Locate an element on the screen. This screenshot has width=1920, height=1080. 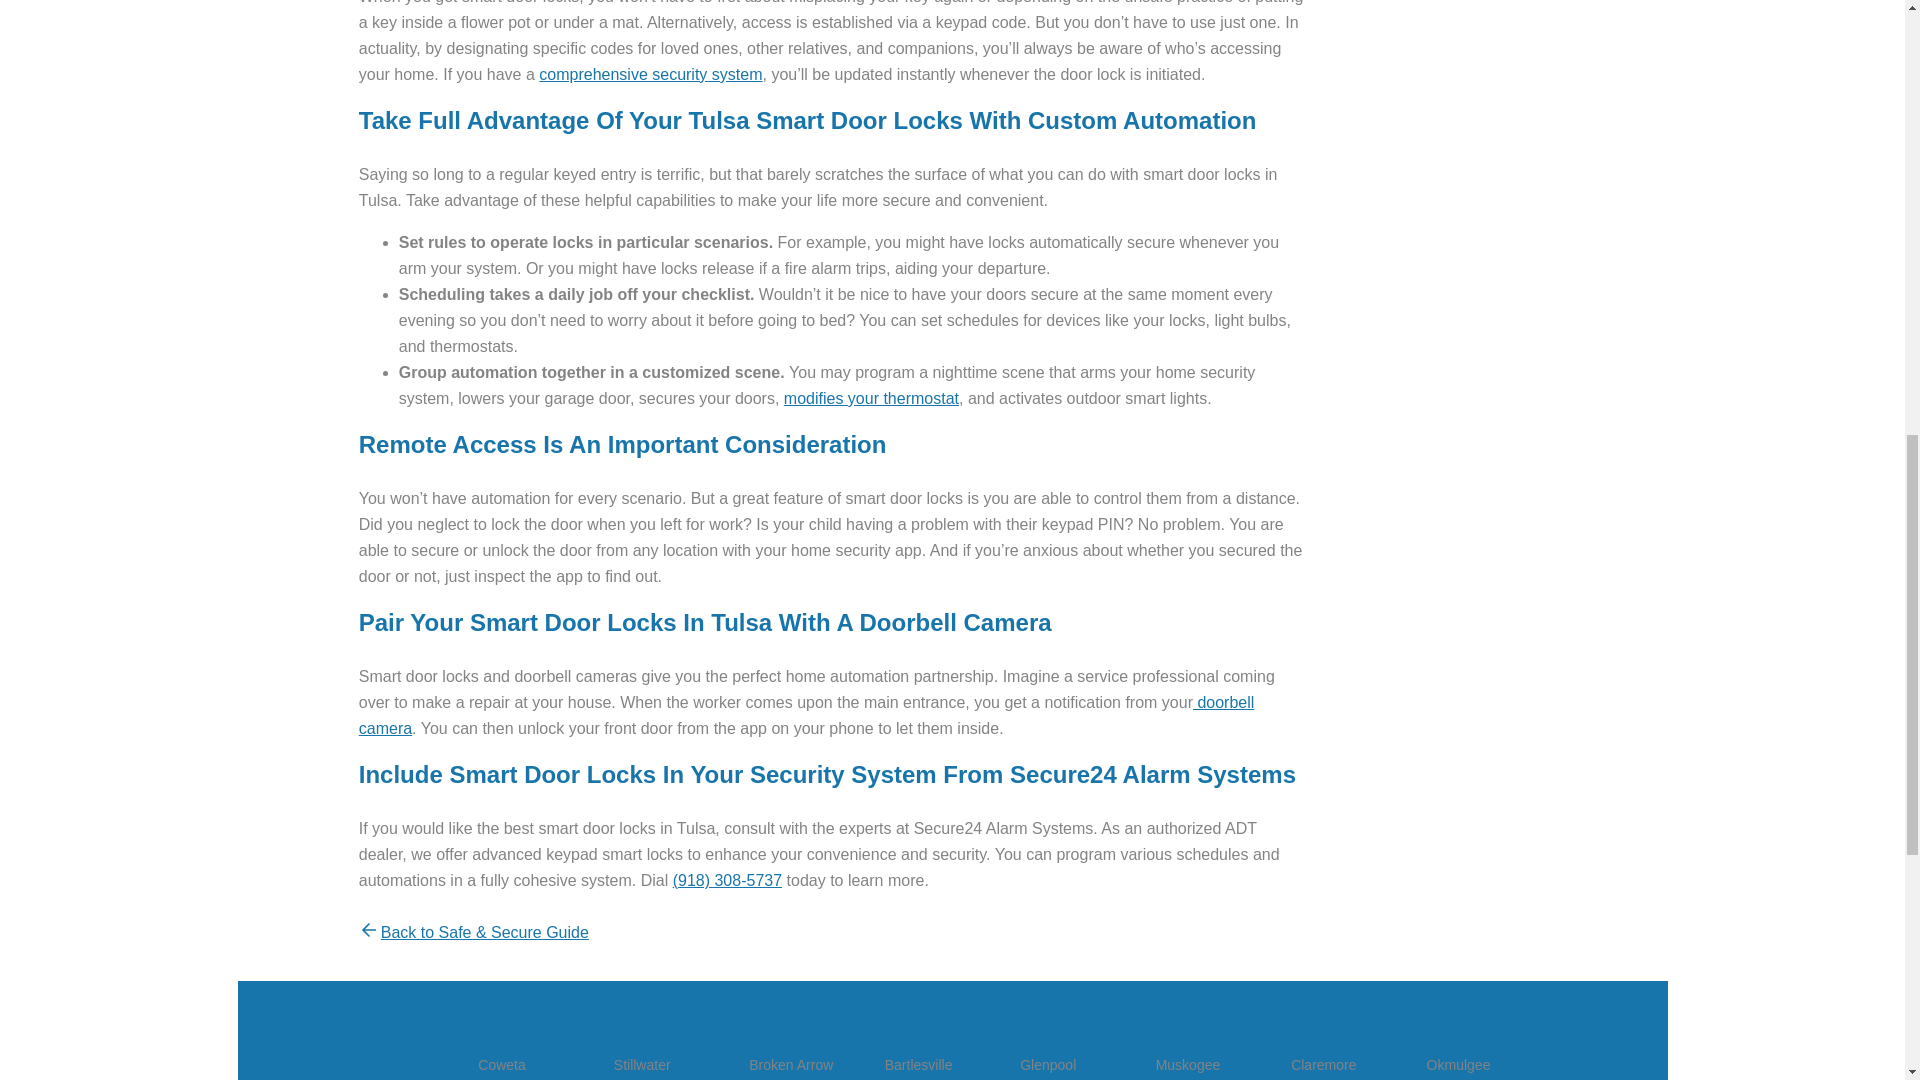
Doorbell camera in Tulsa is located at coordinates (807, 715).